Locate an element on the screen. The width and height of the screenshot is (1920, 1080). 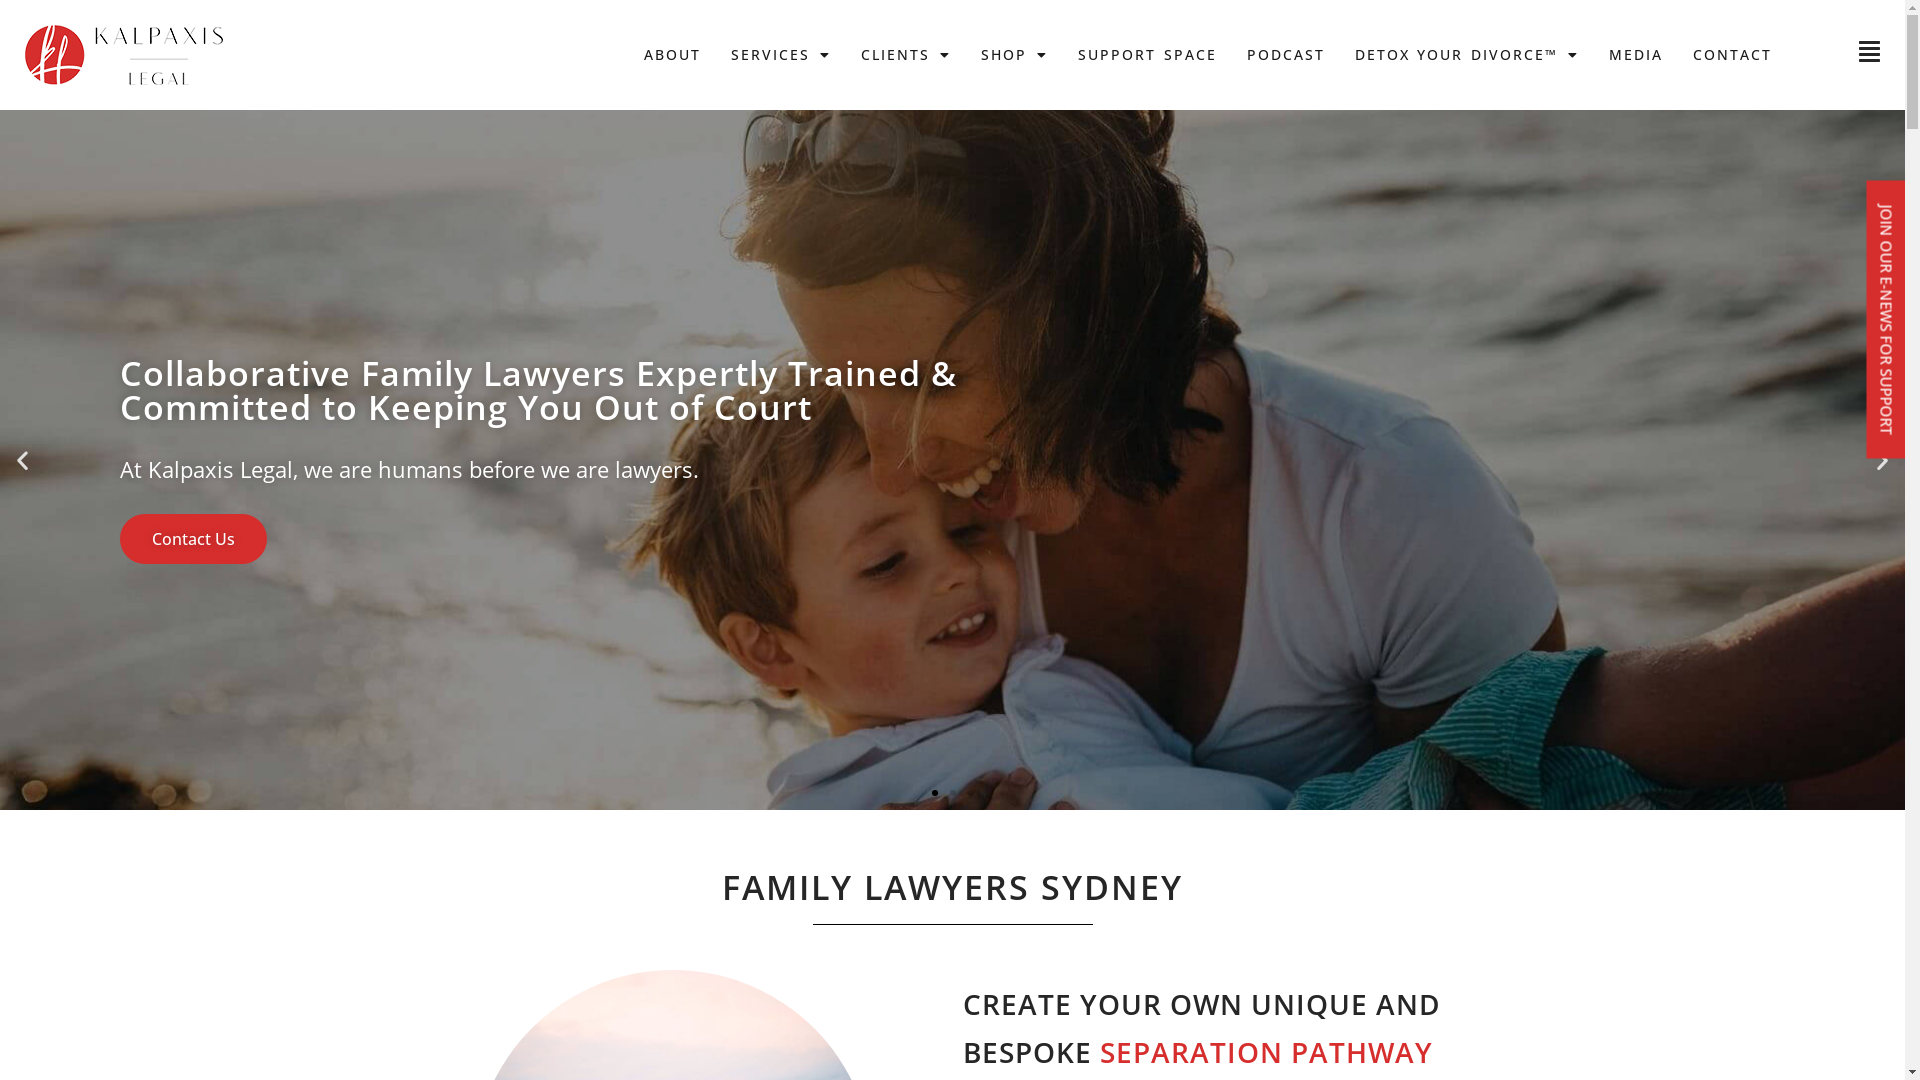
PODCAST is located at coordinates (1286, 54).